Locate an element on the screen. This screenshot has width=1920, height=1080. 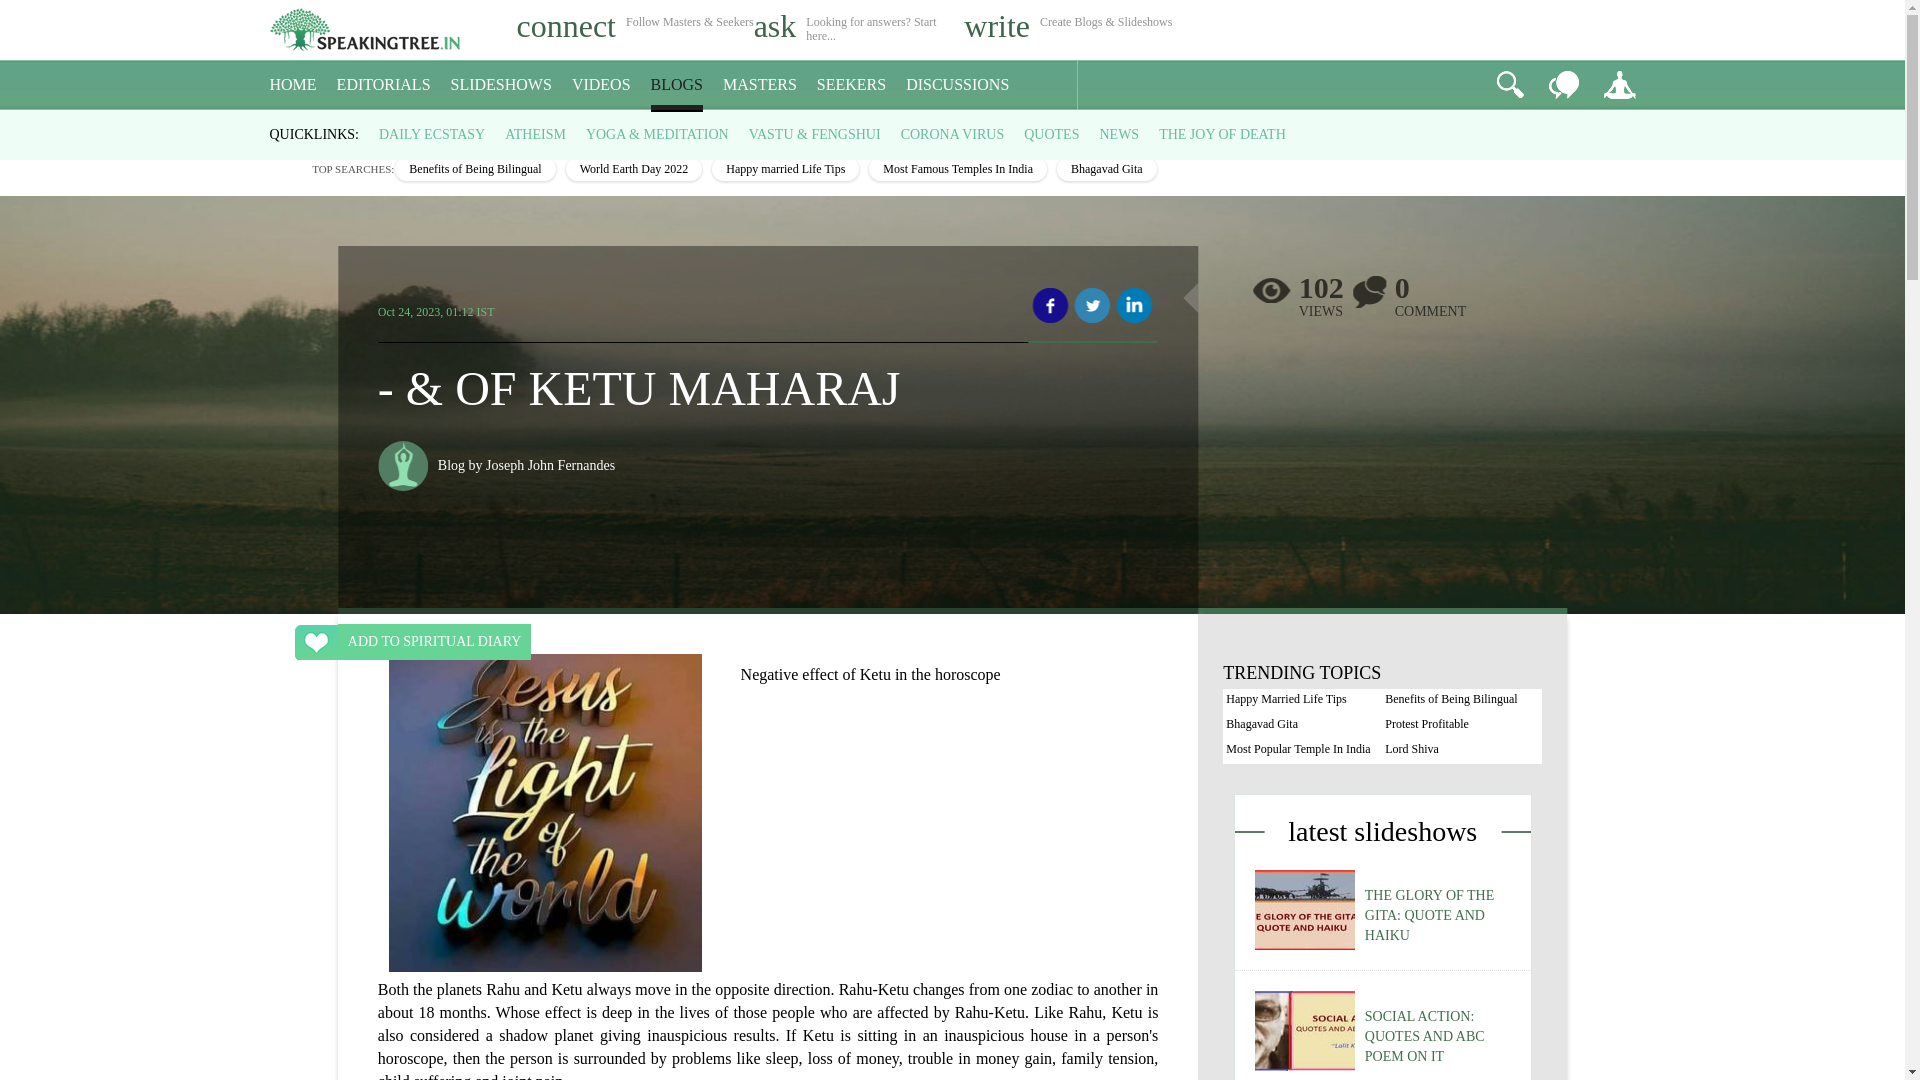
Blogs is located at coordinates (332, 128).